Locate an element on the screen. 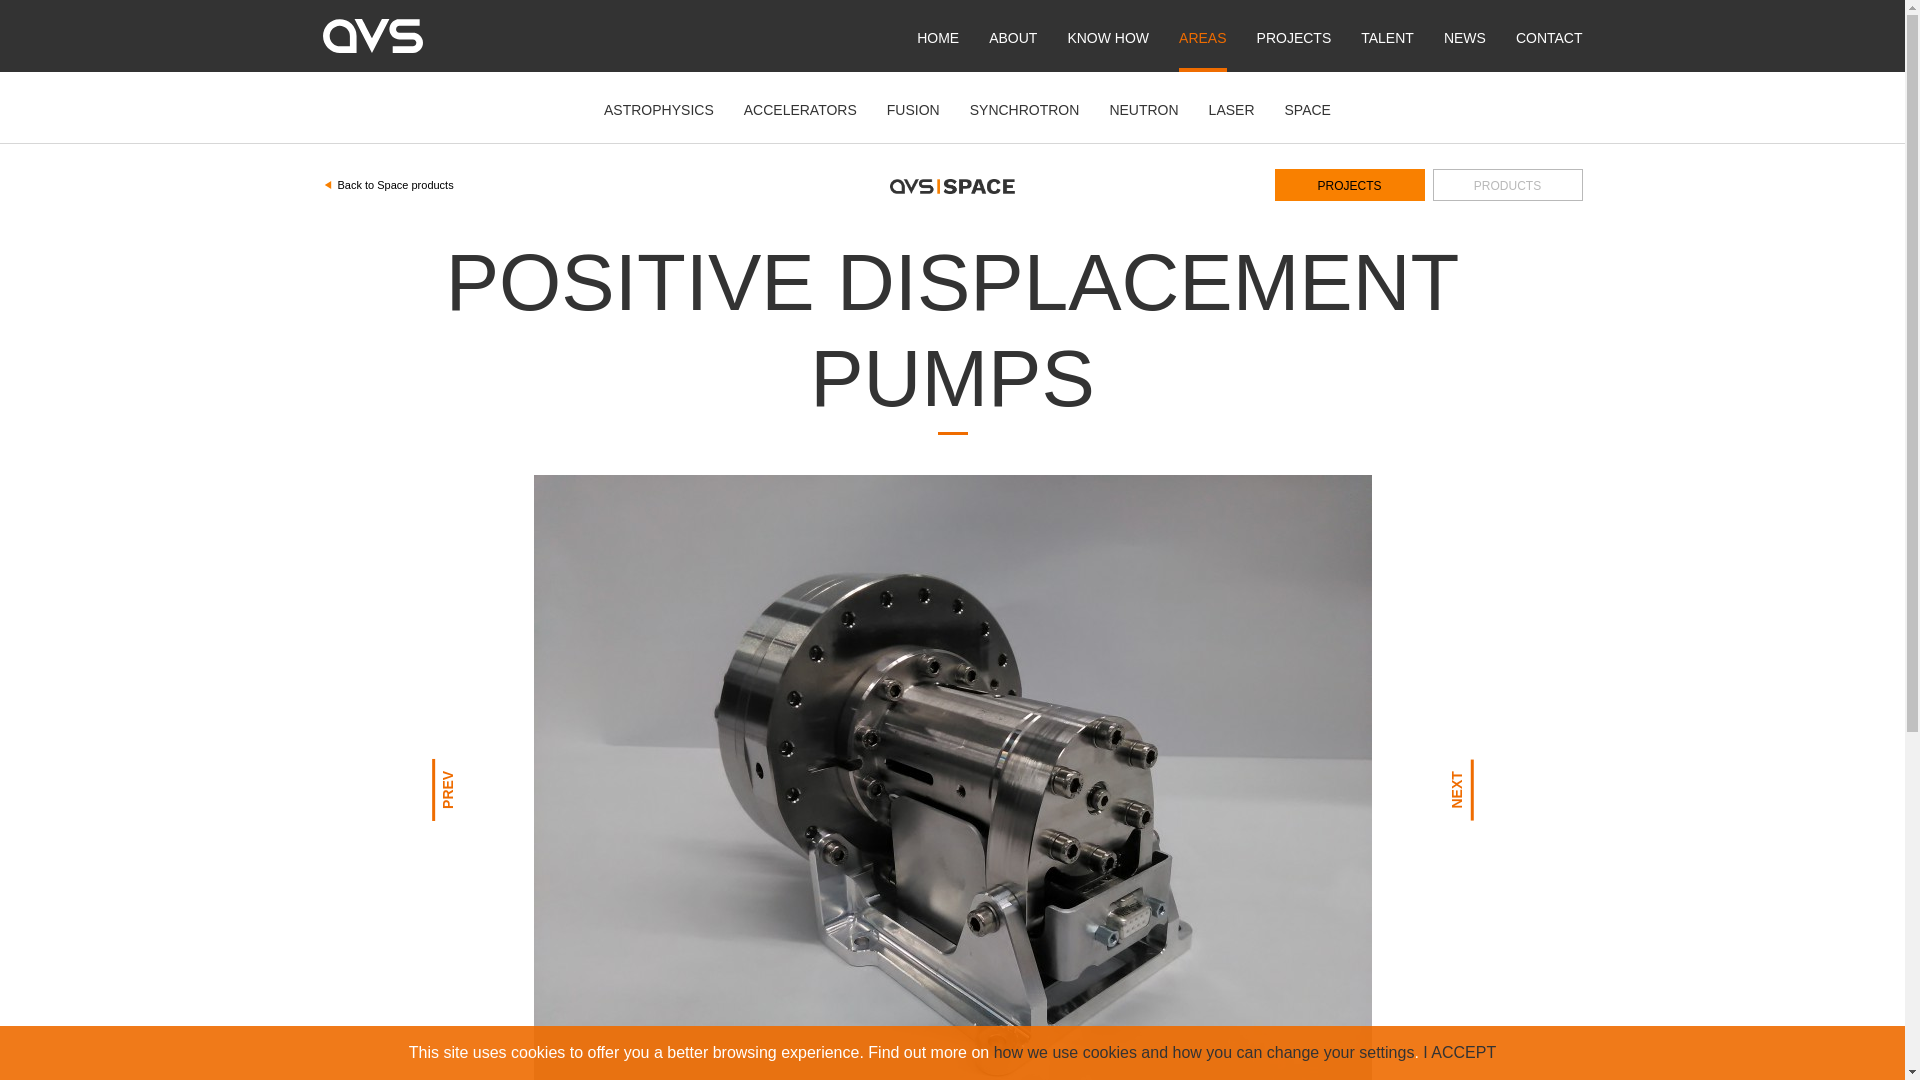  Accelerators is located at coordinates (800, 108).